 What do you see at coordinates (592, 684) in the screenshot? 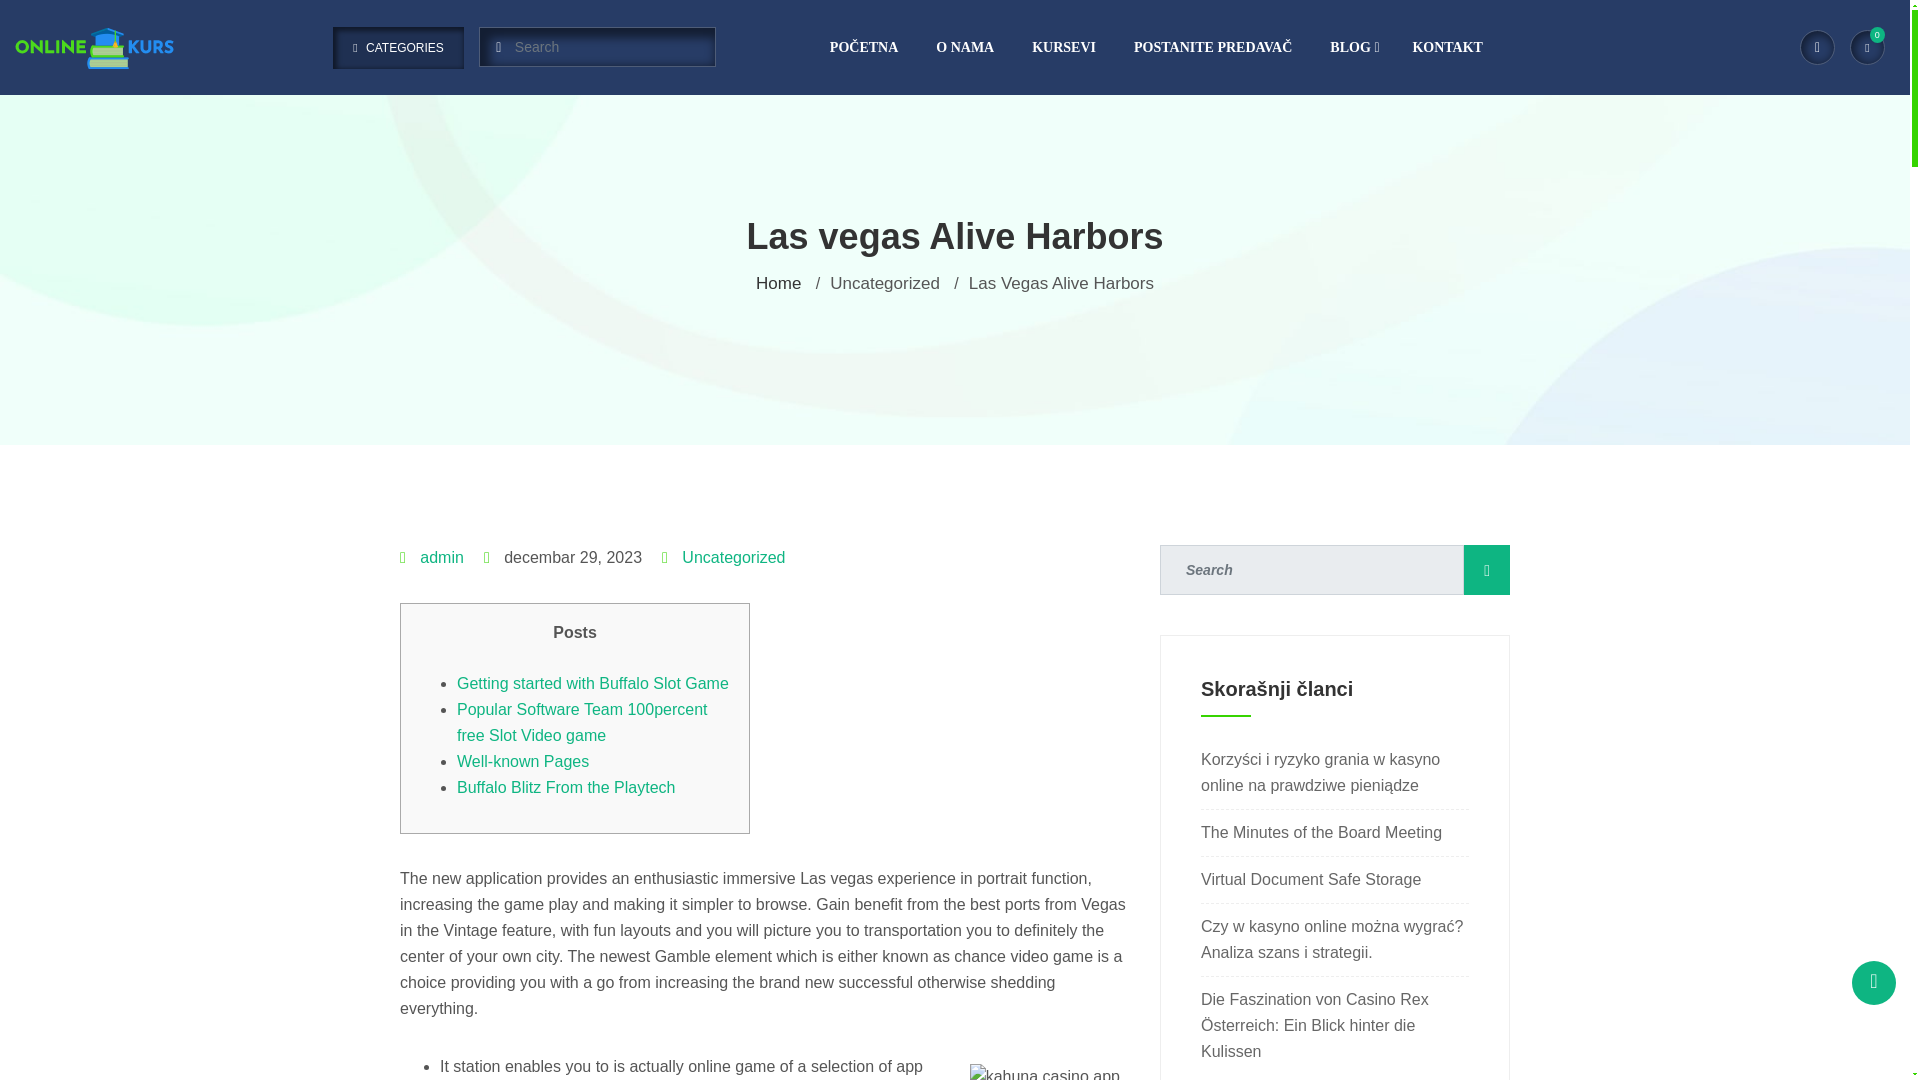
I see `Getting started with Buffalo Slot Game` at bounding box center [592, 684].